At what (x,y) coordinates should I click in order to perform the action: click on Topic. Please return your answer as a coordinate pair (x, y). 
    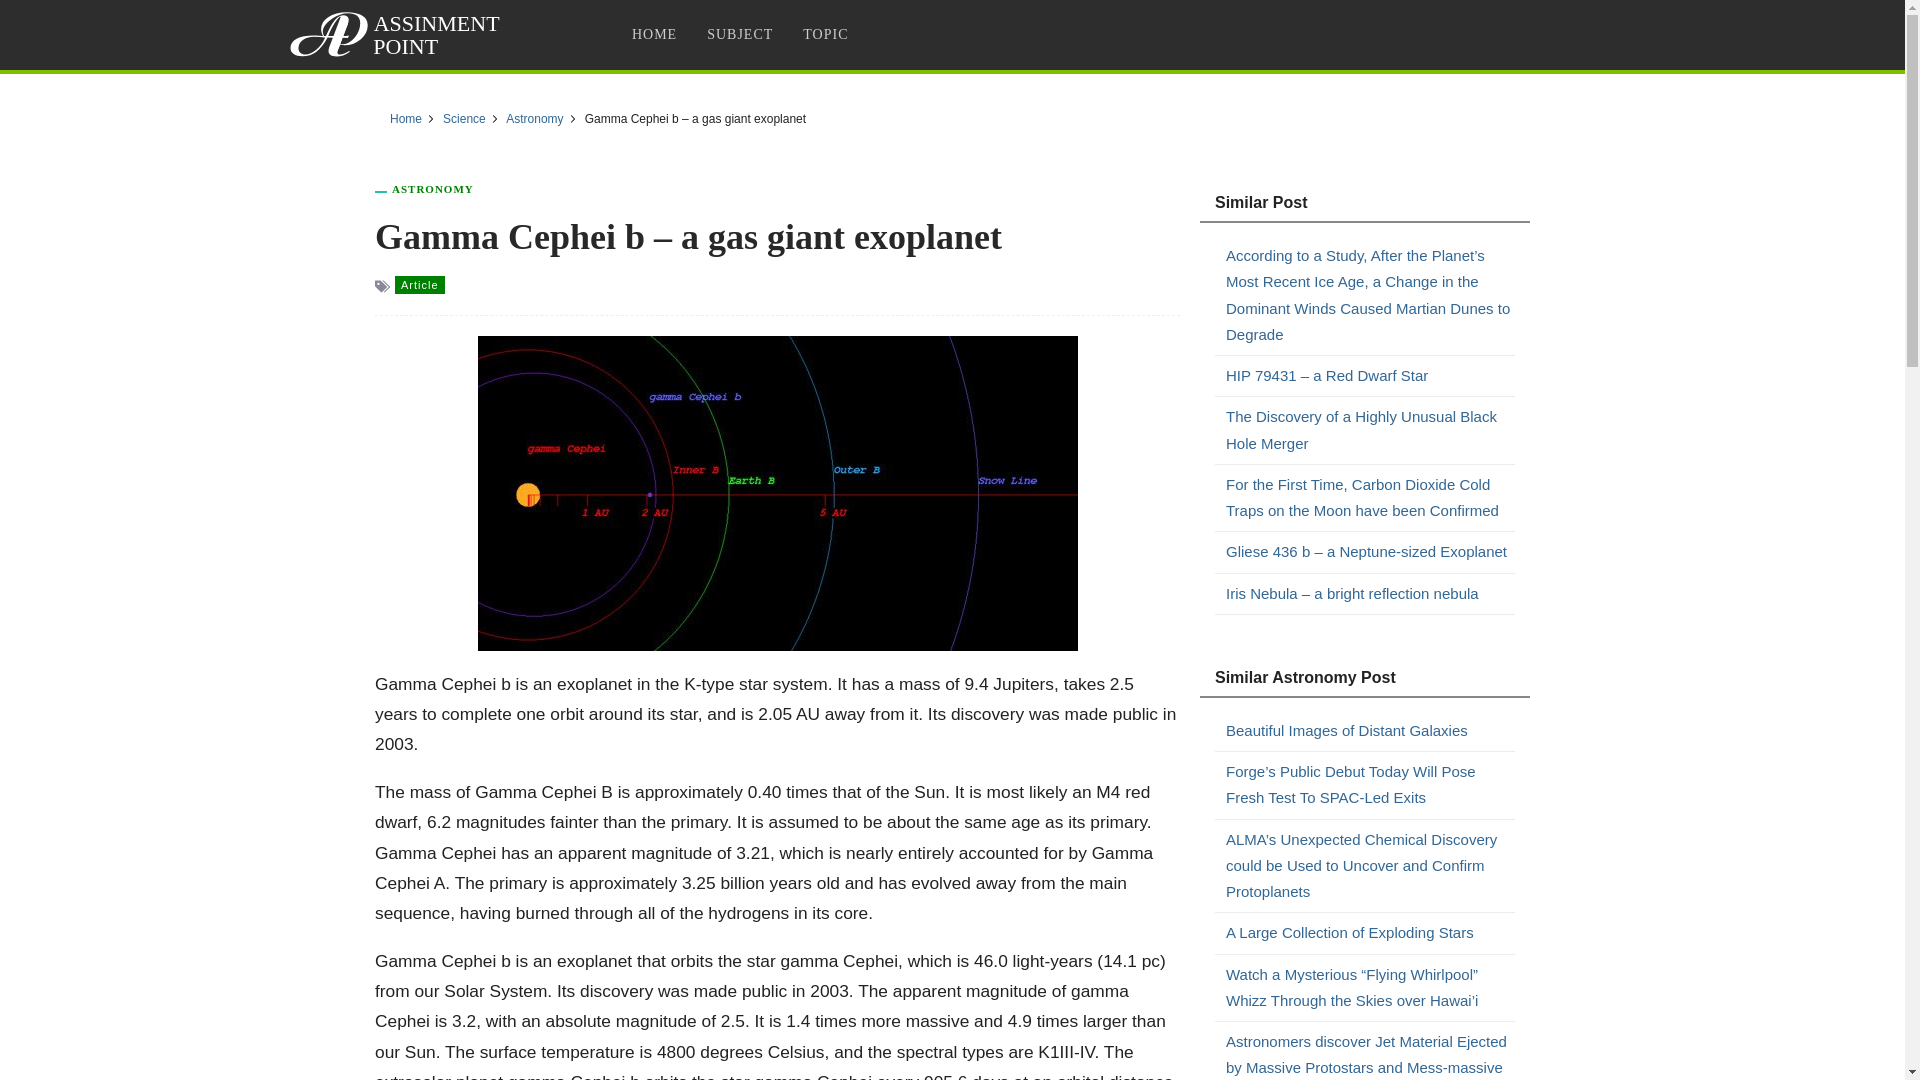
    Looking at the image, I should click on (824, 34).